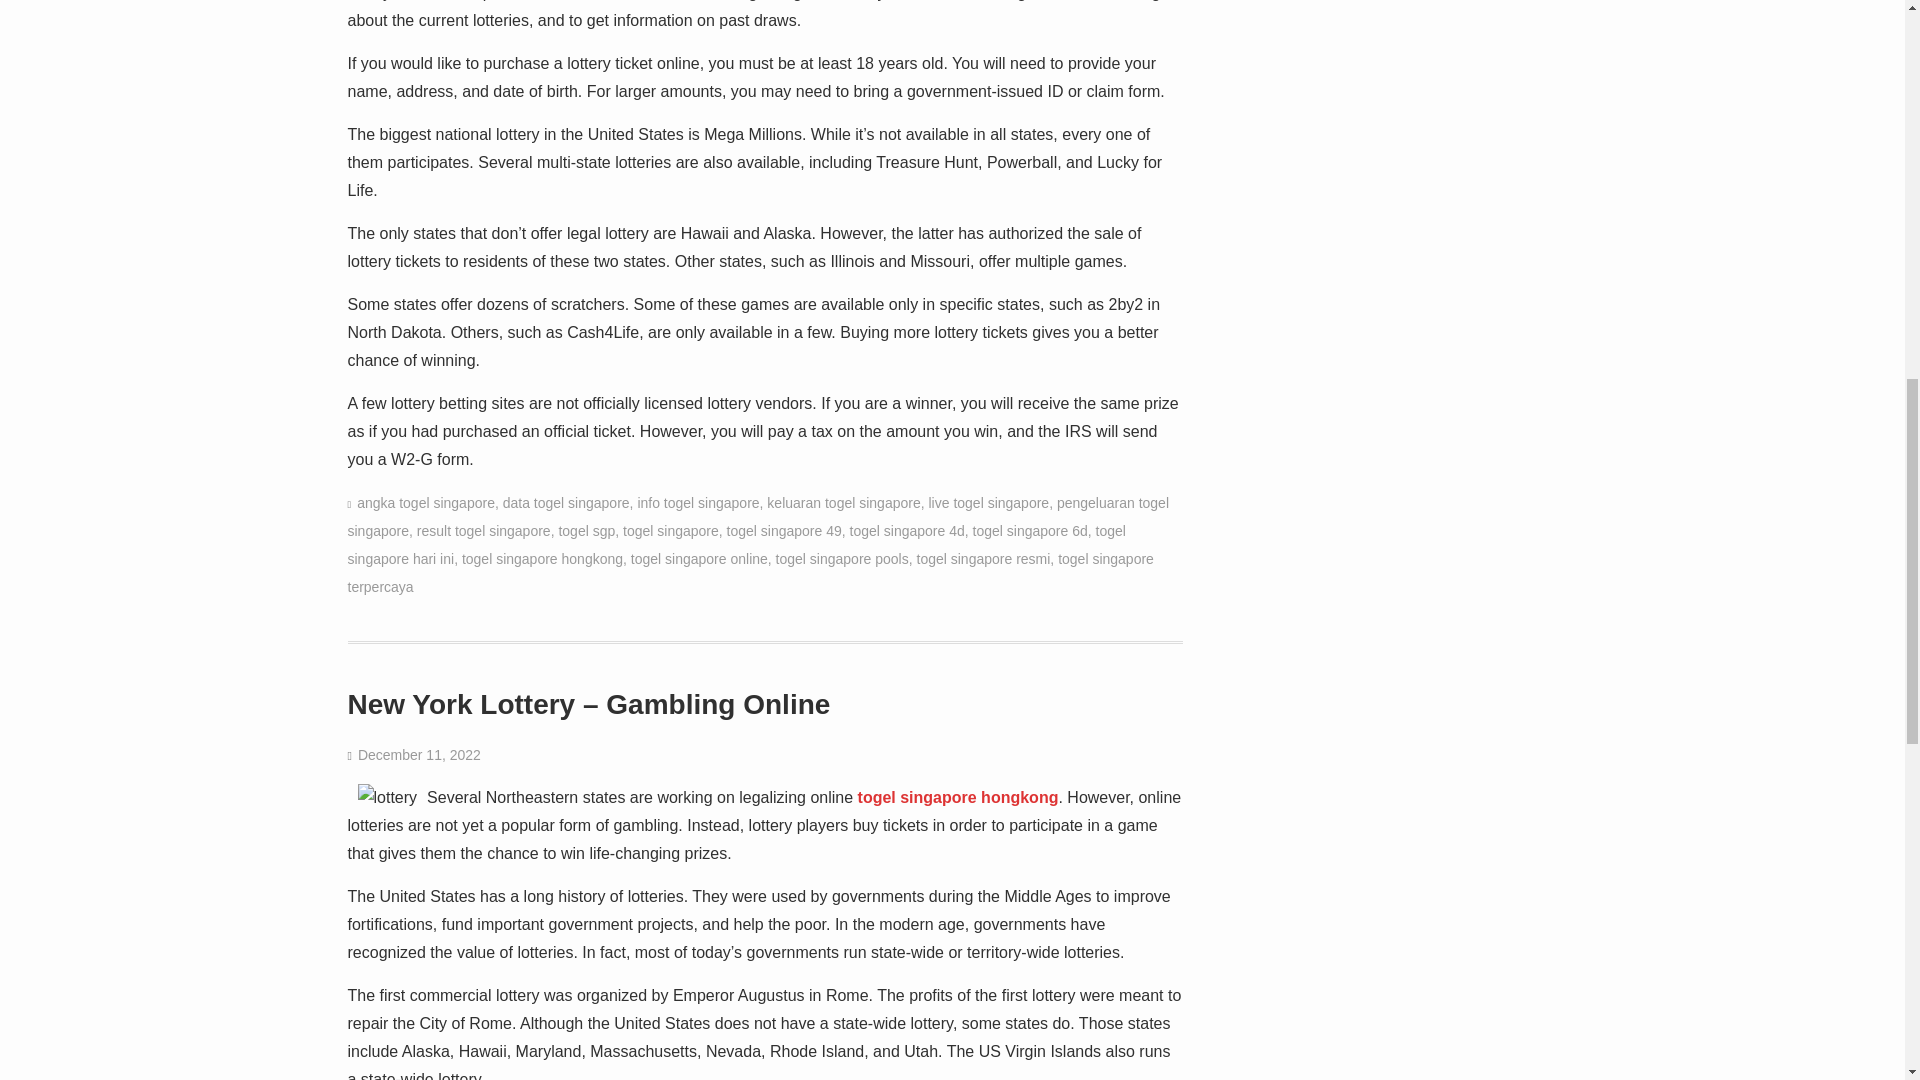 This screenshot has height=1080, width=1920. Describe the element at coordinates (566, 502) in the screenshot. I see `data togel singapore` at that location.